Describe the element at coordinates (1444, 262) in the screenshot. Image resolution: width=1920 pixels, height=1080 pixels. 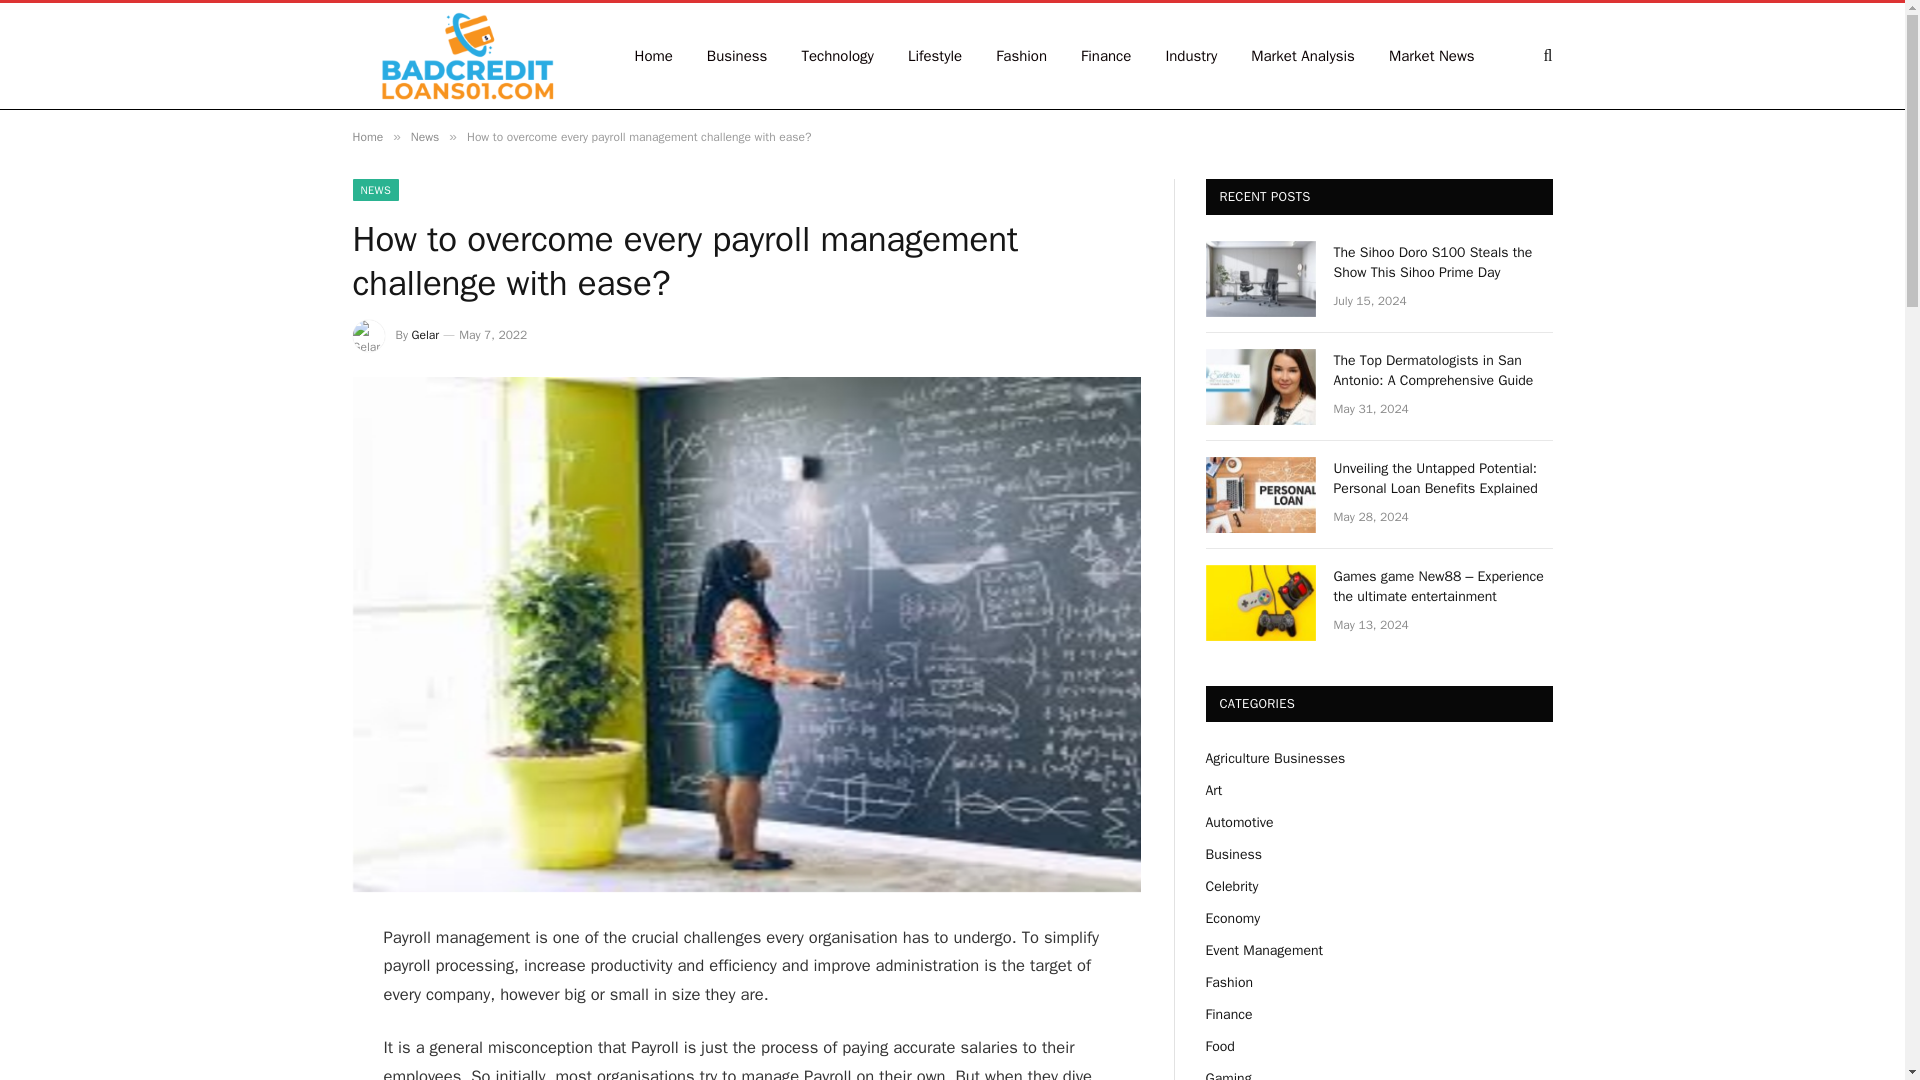
I see `The Sihoo Doro S100 Steals the Show This Sihoo Prime Day` at that location.